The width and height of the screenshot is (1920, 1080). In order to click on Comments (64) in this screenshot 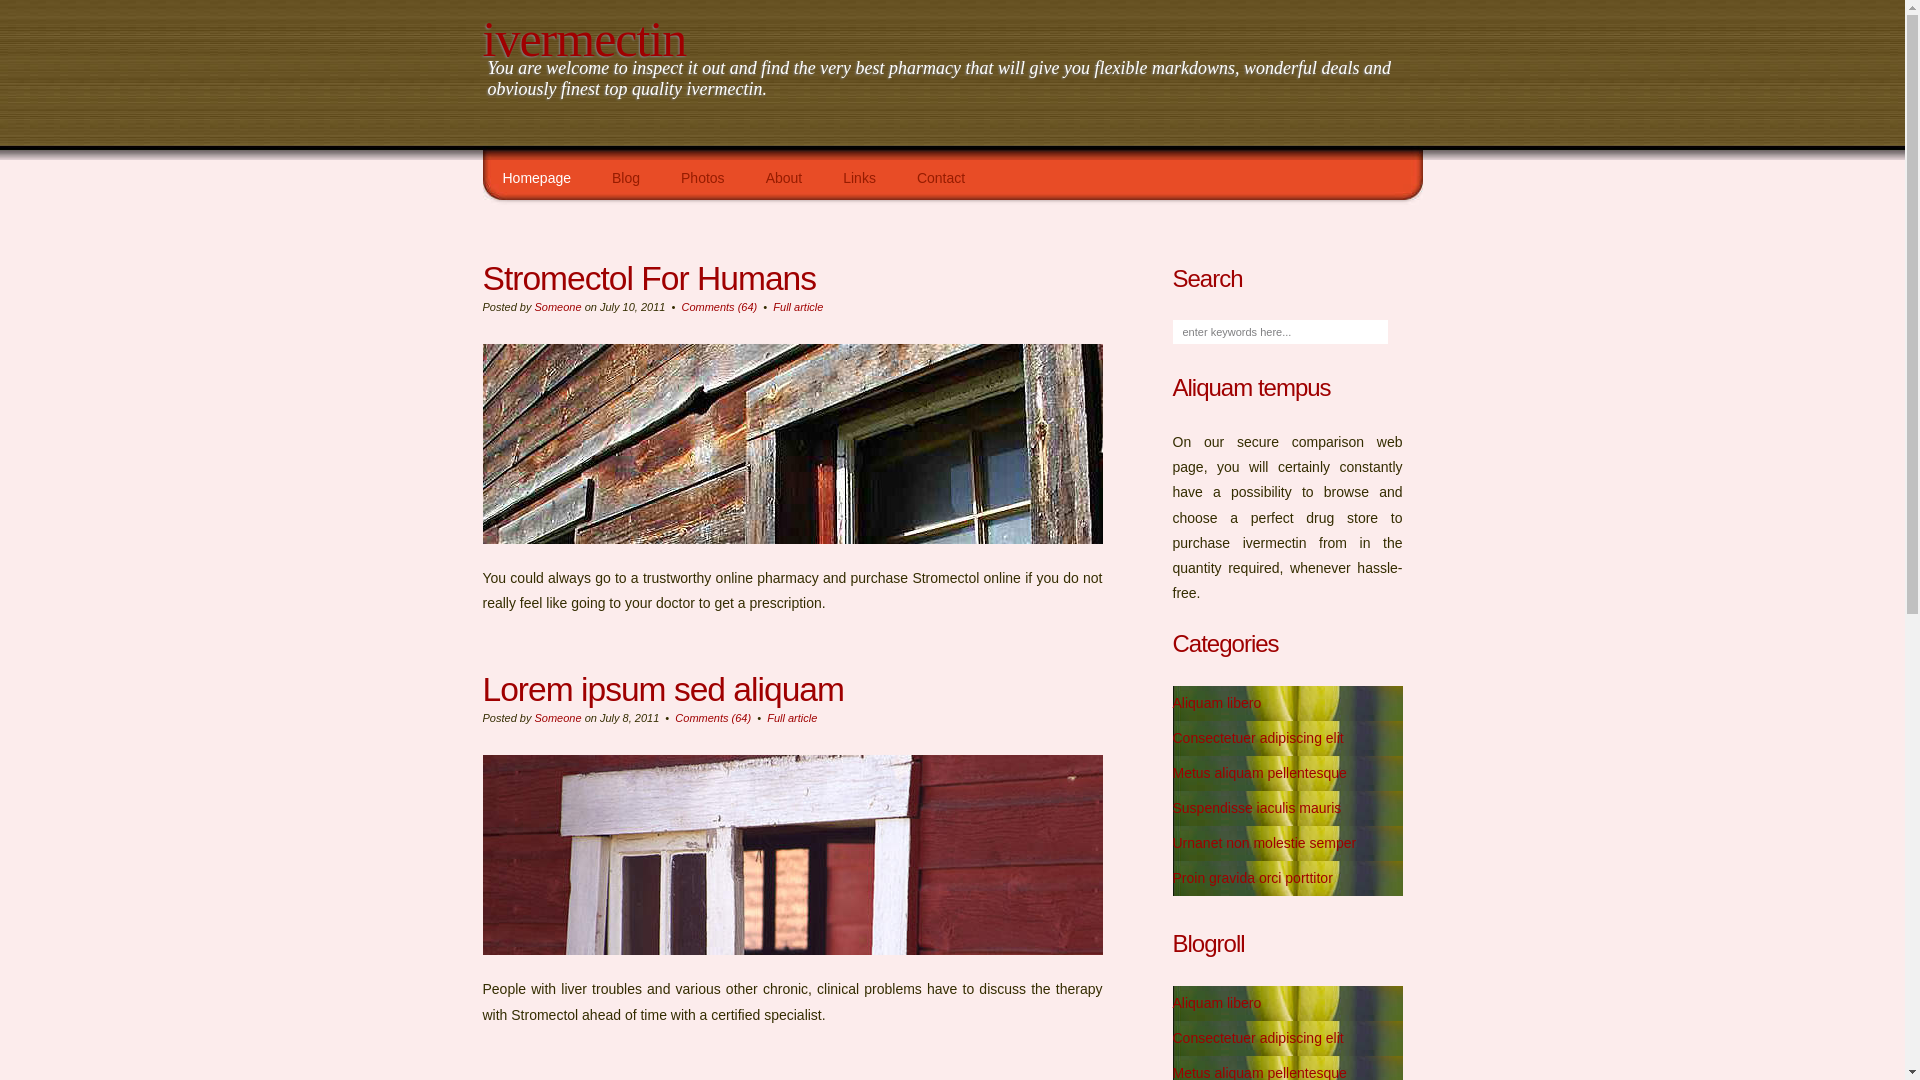, I will do `click(719, 307)`.